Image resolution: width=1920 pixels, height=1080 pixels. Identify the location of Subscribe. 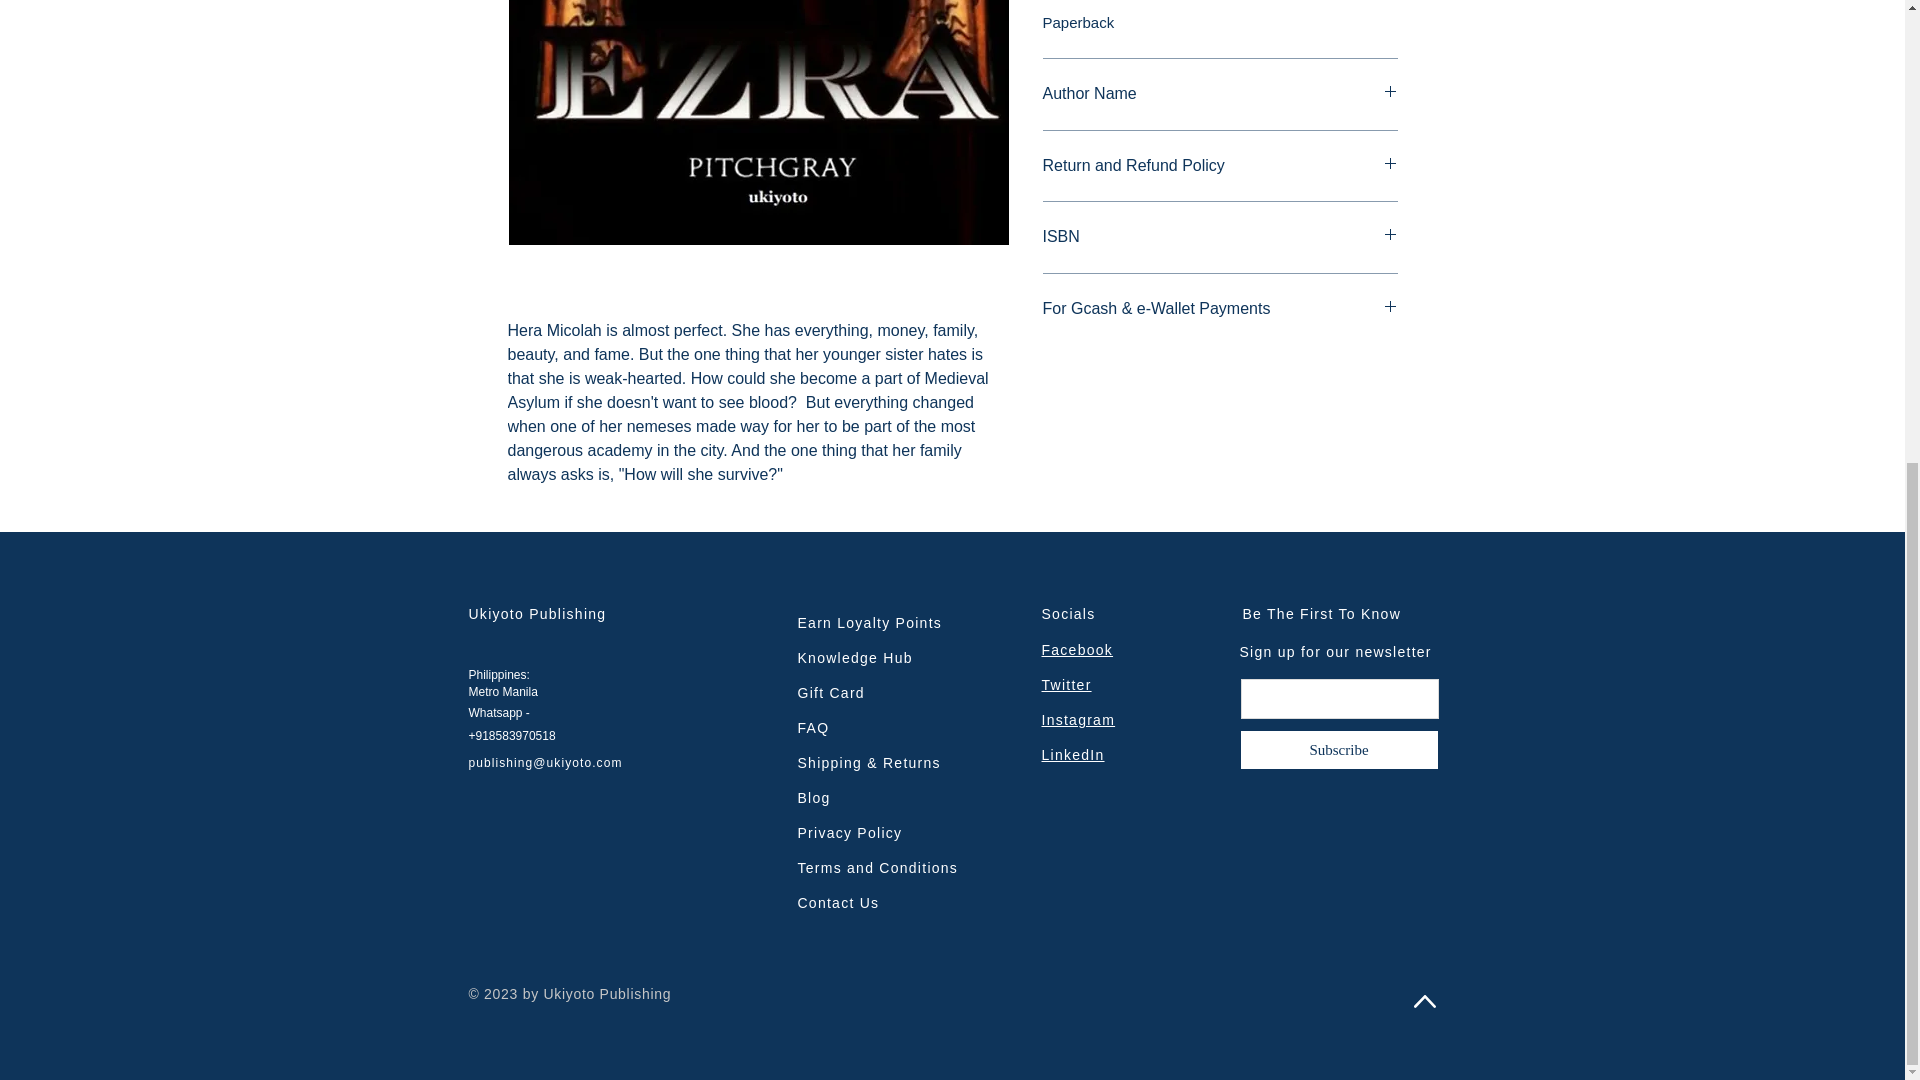
(1340, 750).